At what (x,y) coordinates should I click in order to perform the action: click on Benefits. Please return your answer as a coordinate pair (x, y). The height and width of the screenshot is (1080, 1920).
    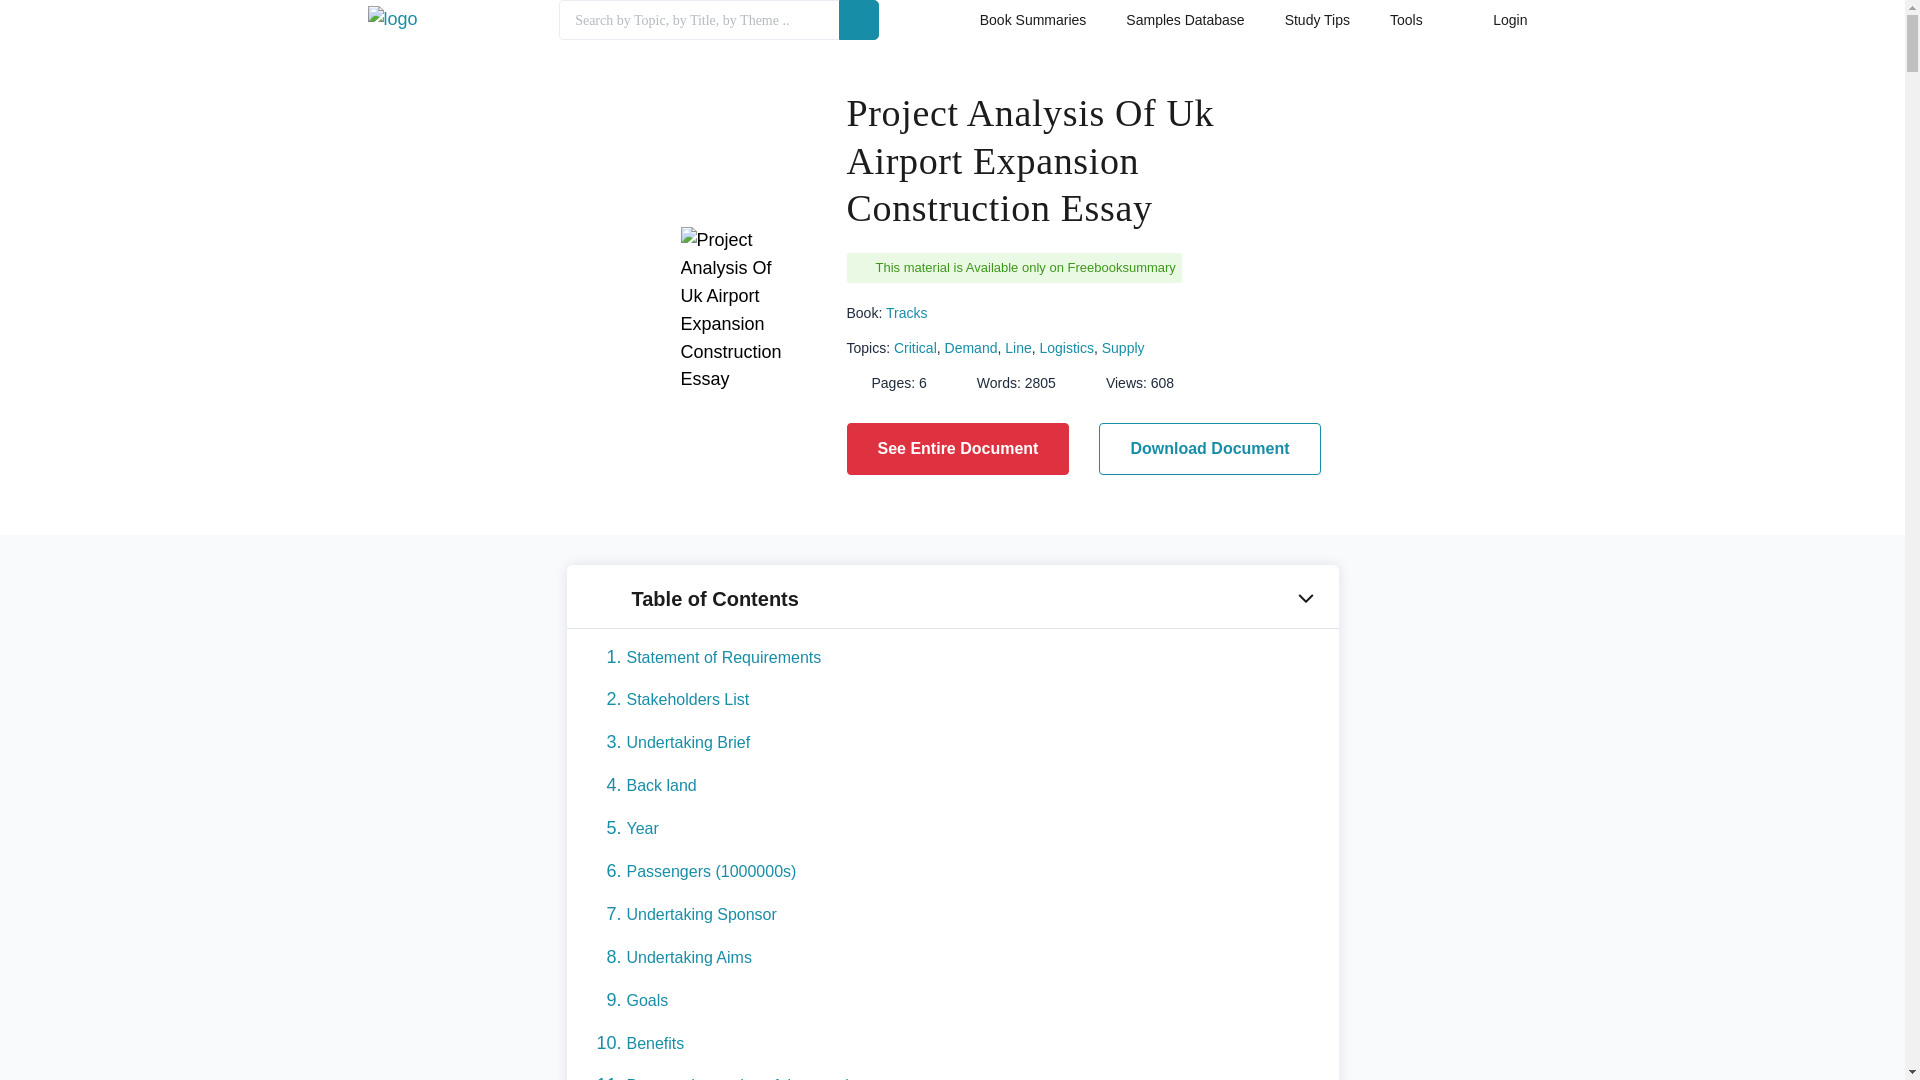
    Looking at the image, I should click on (654, 1042).